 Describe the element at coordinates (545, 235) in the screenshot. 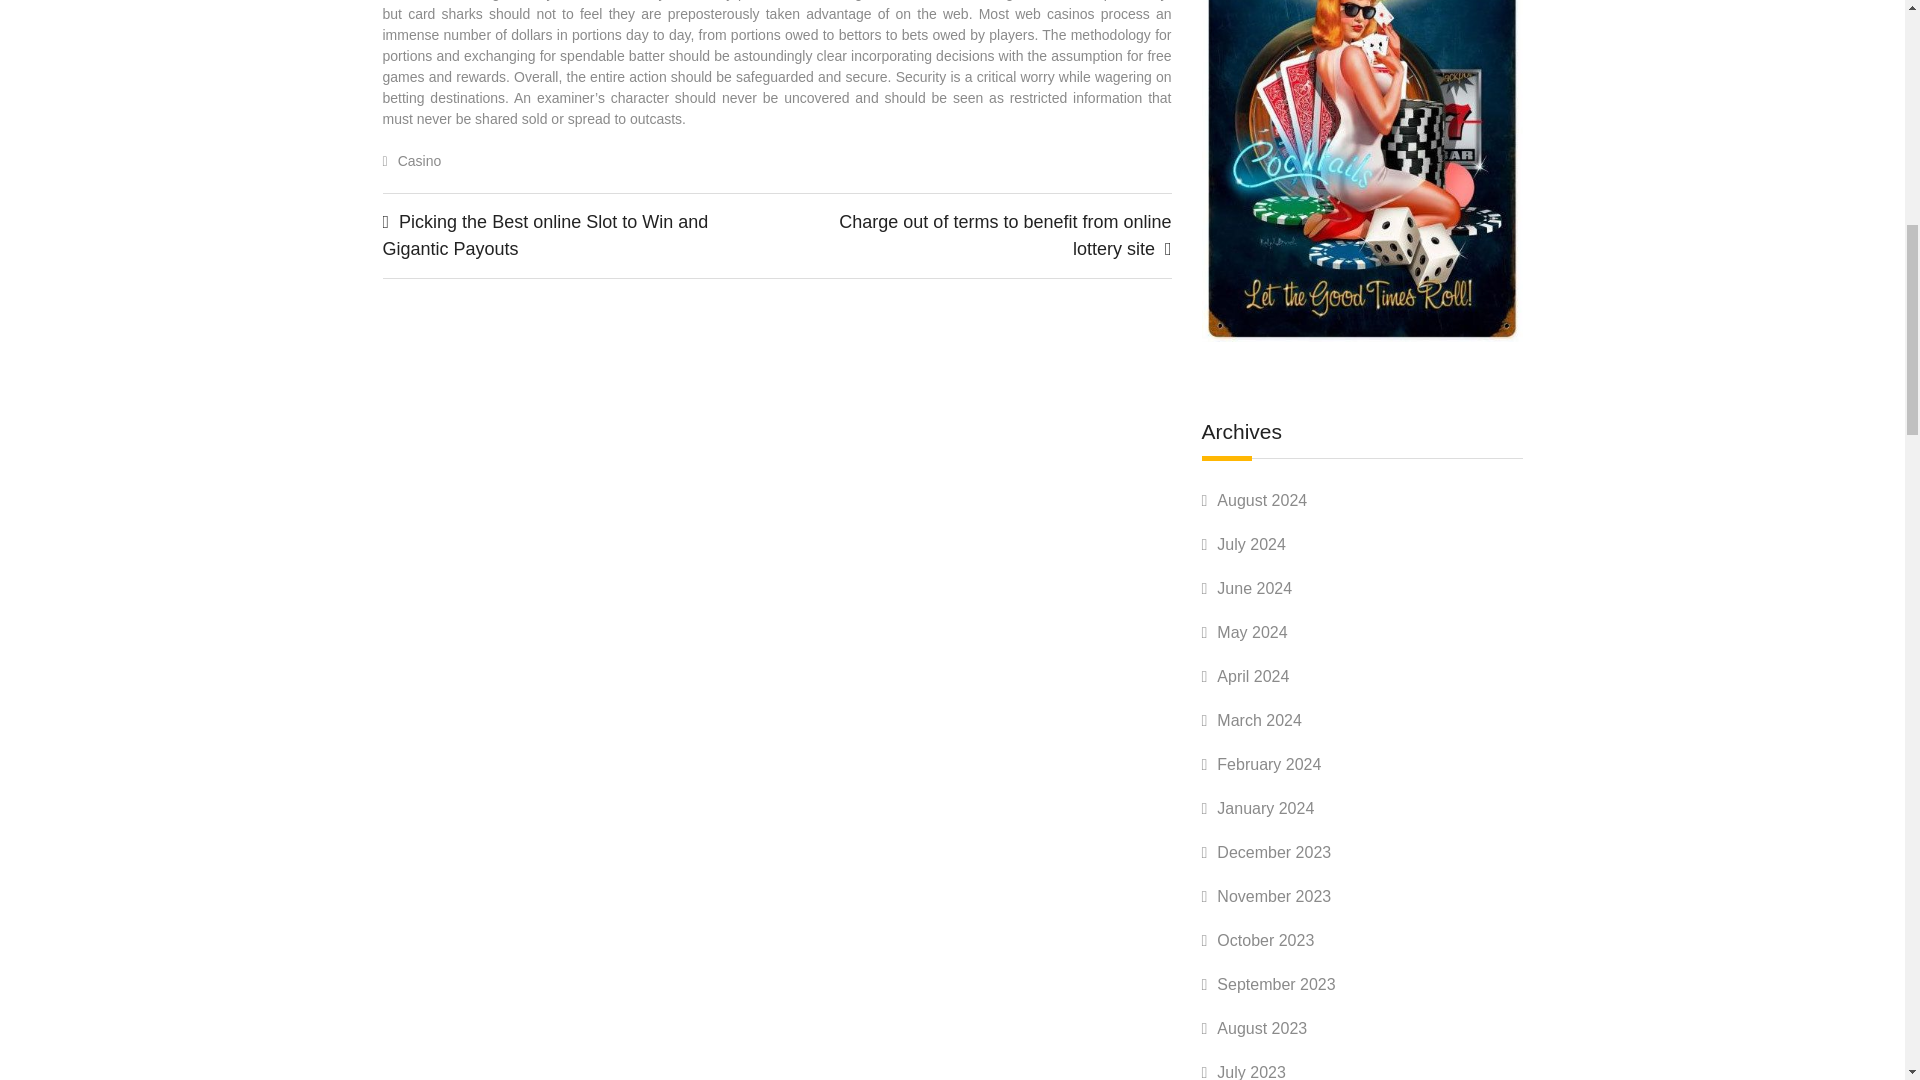

I see `Picking the Best online Slot to Win and Gigantic Payouts` at that location.